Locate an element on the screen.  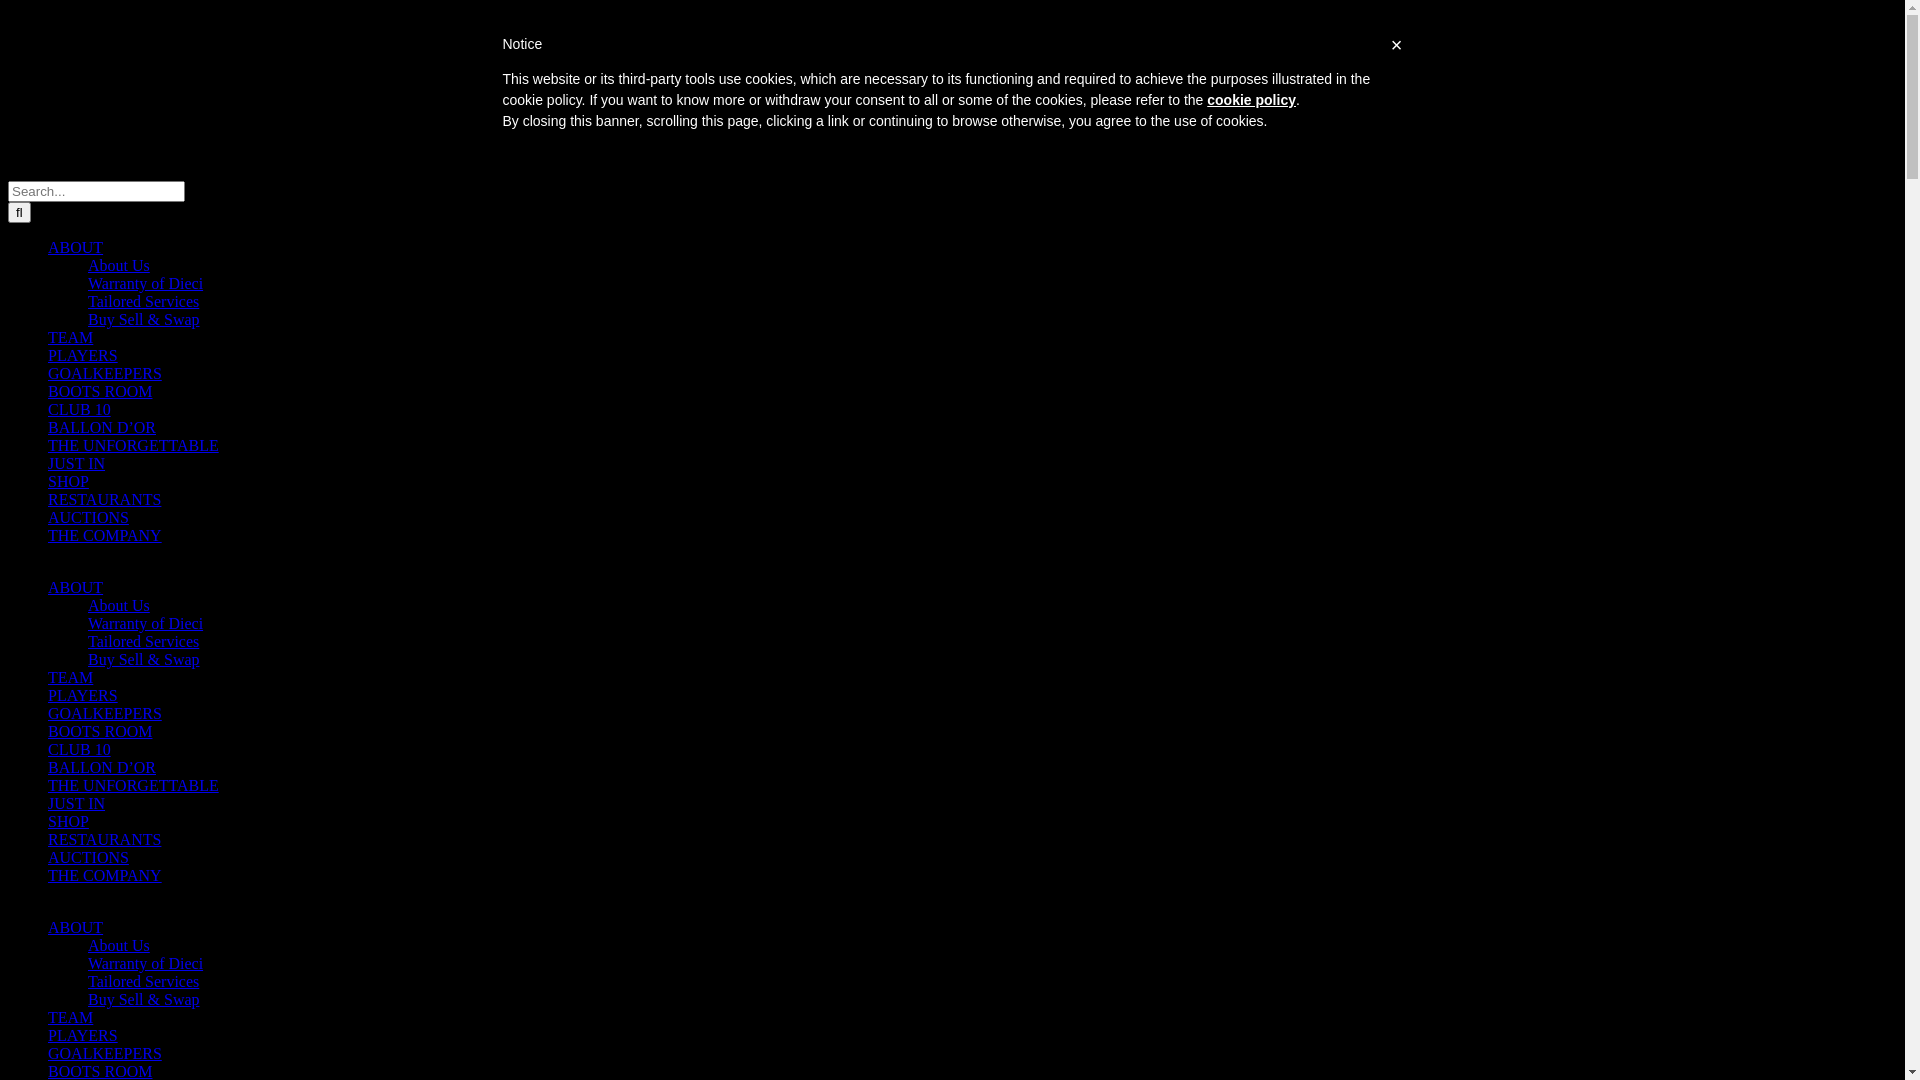
GOALKEEPERS is located at coordinates (105, 1054).